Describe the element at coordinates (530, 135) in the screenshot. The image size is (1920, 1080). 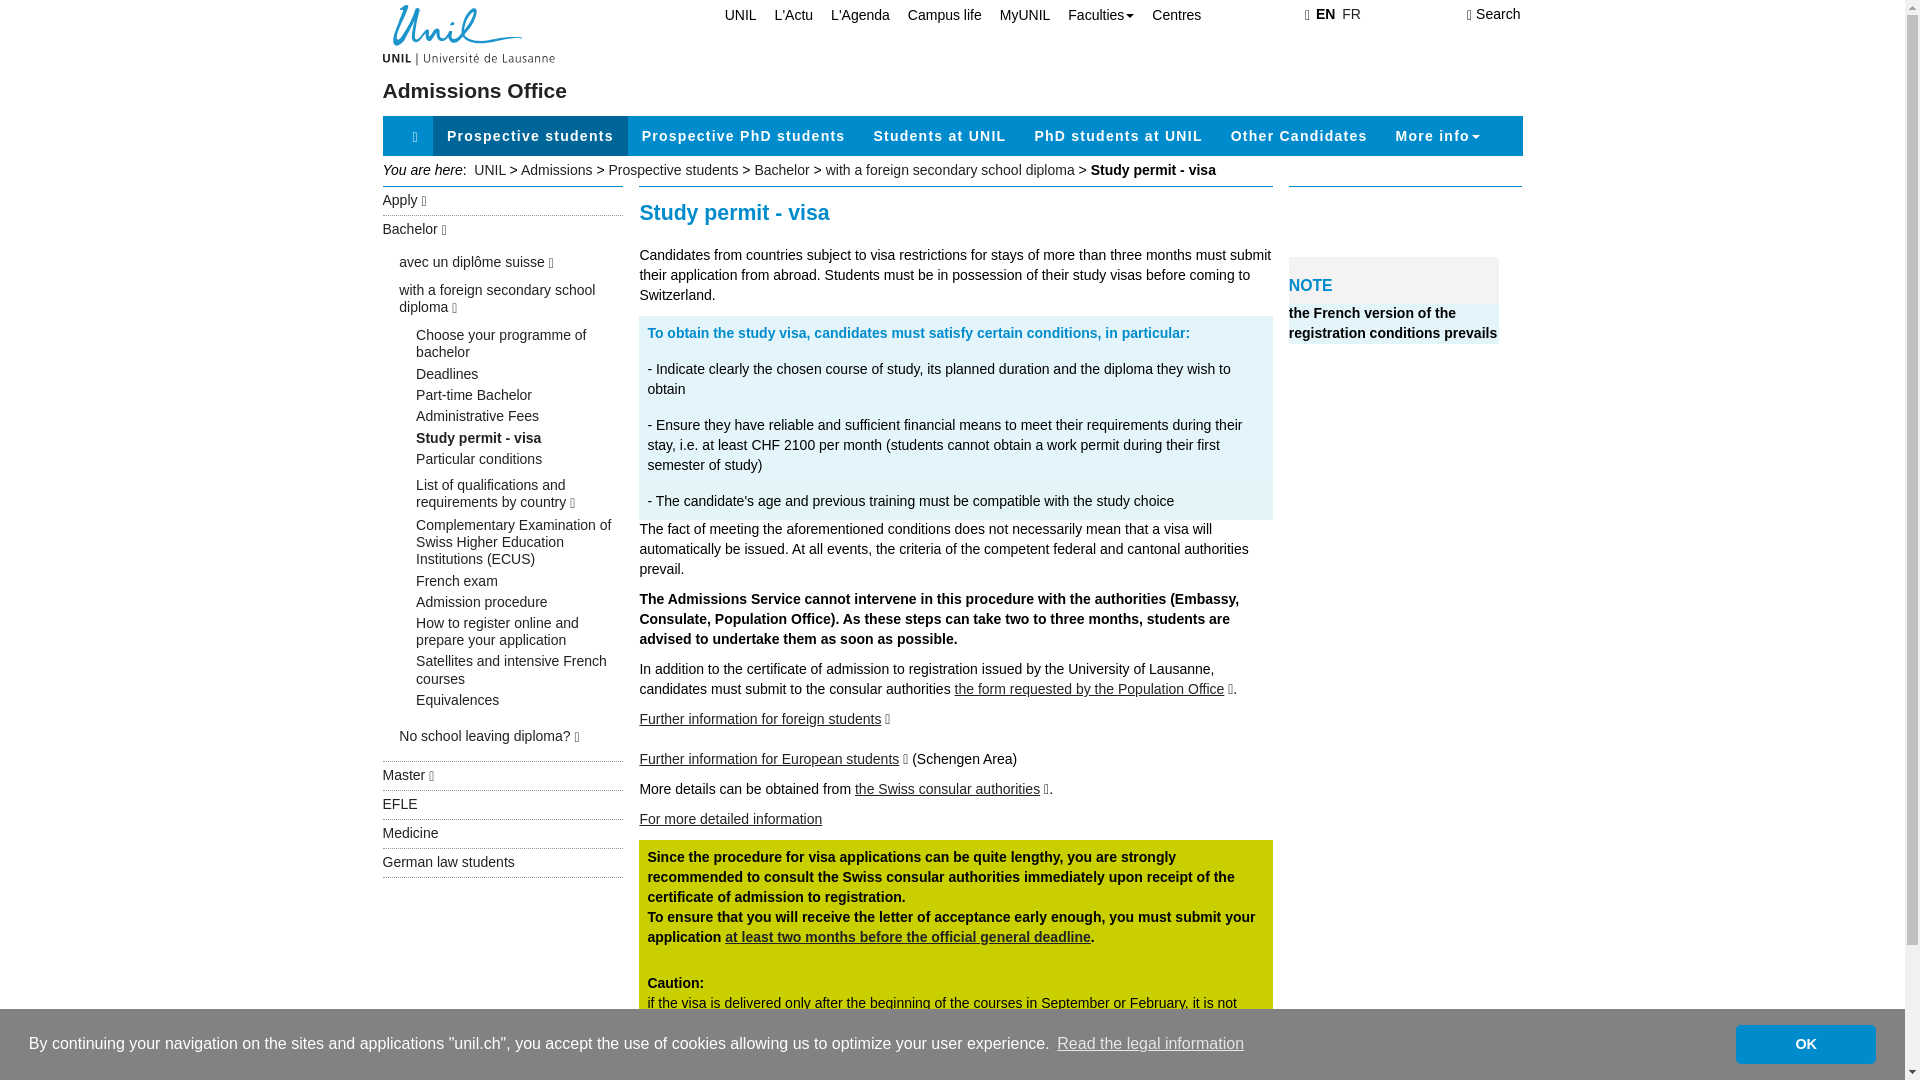
I see `Prospective students` at that location.